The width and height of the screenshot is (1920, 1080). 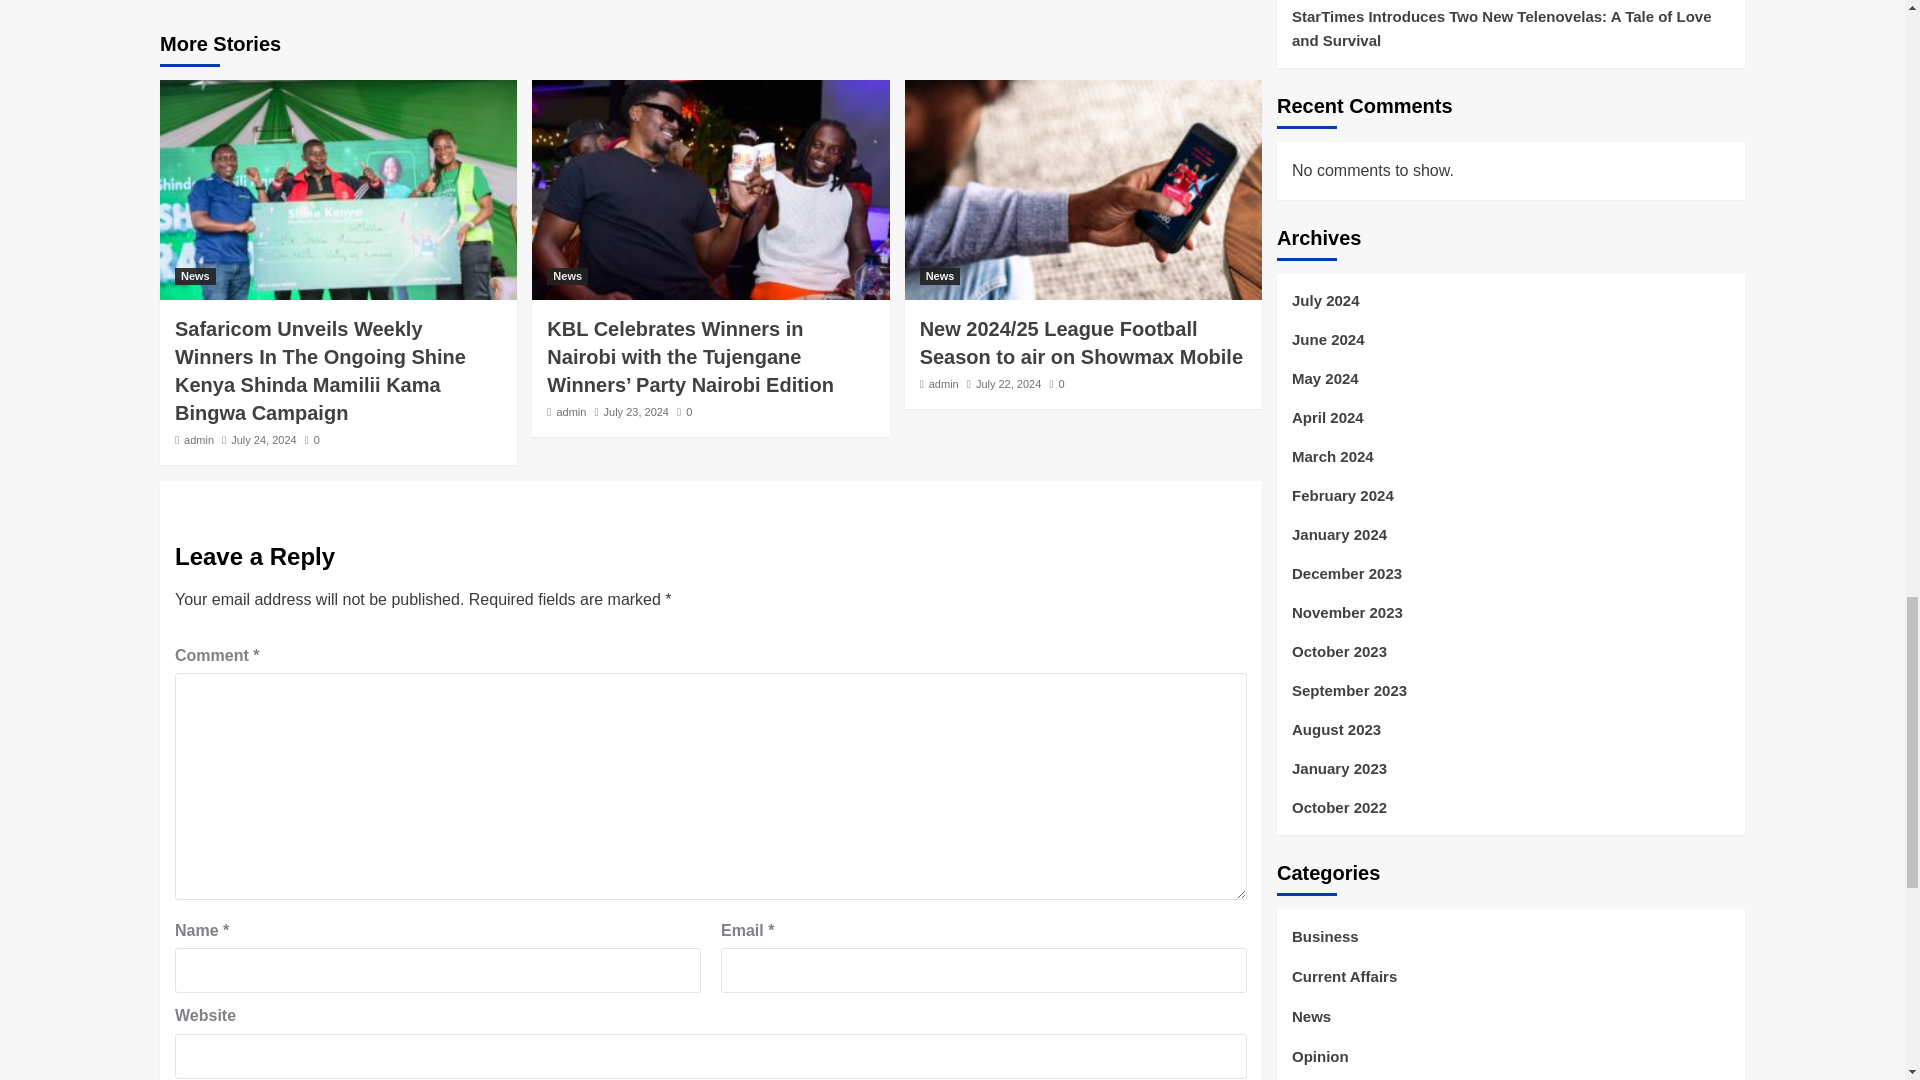 What do you see at coordinates (944, 384) in the screenshot?
I see `admin` at bounding box center [944, 384].